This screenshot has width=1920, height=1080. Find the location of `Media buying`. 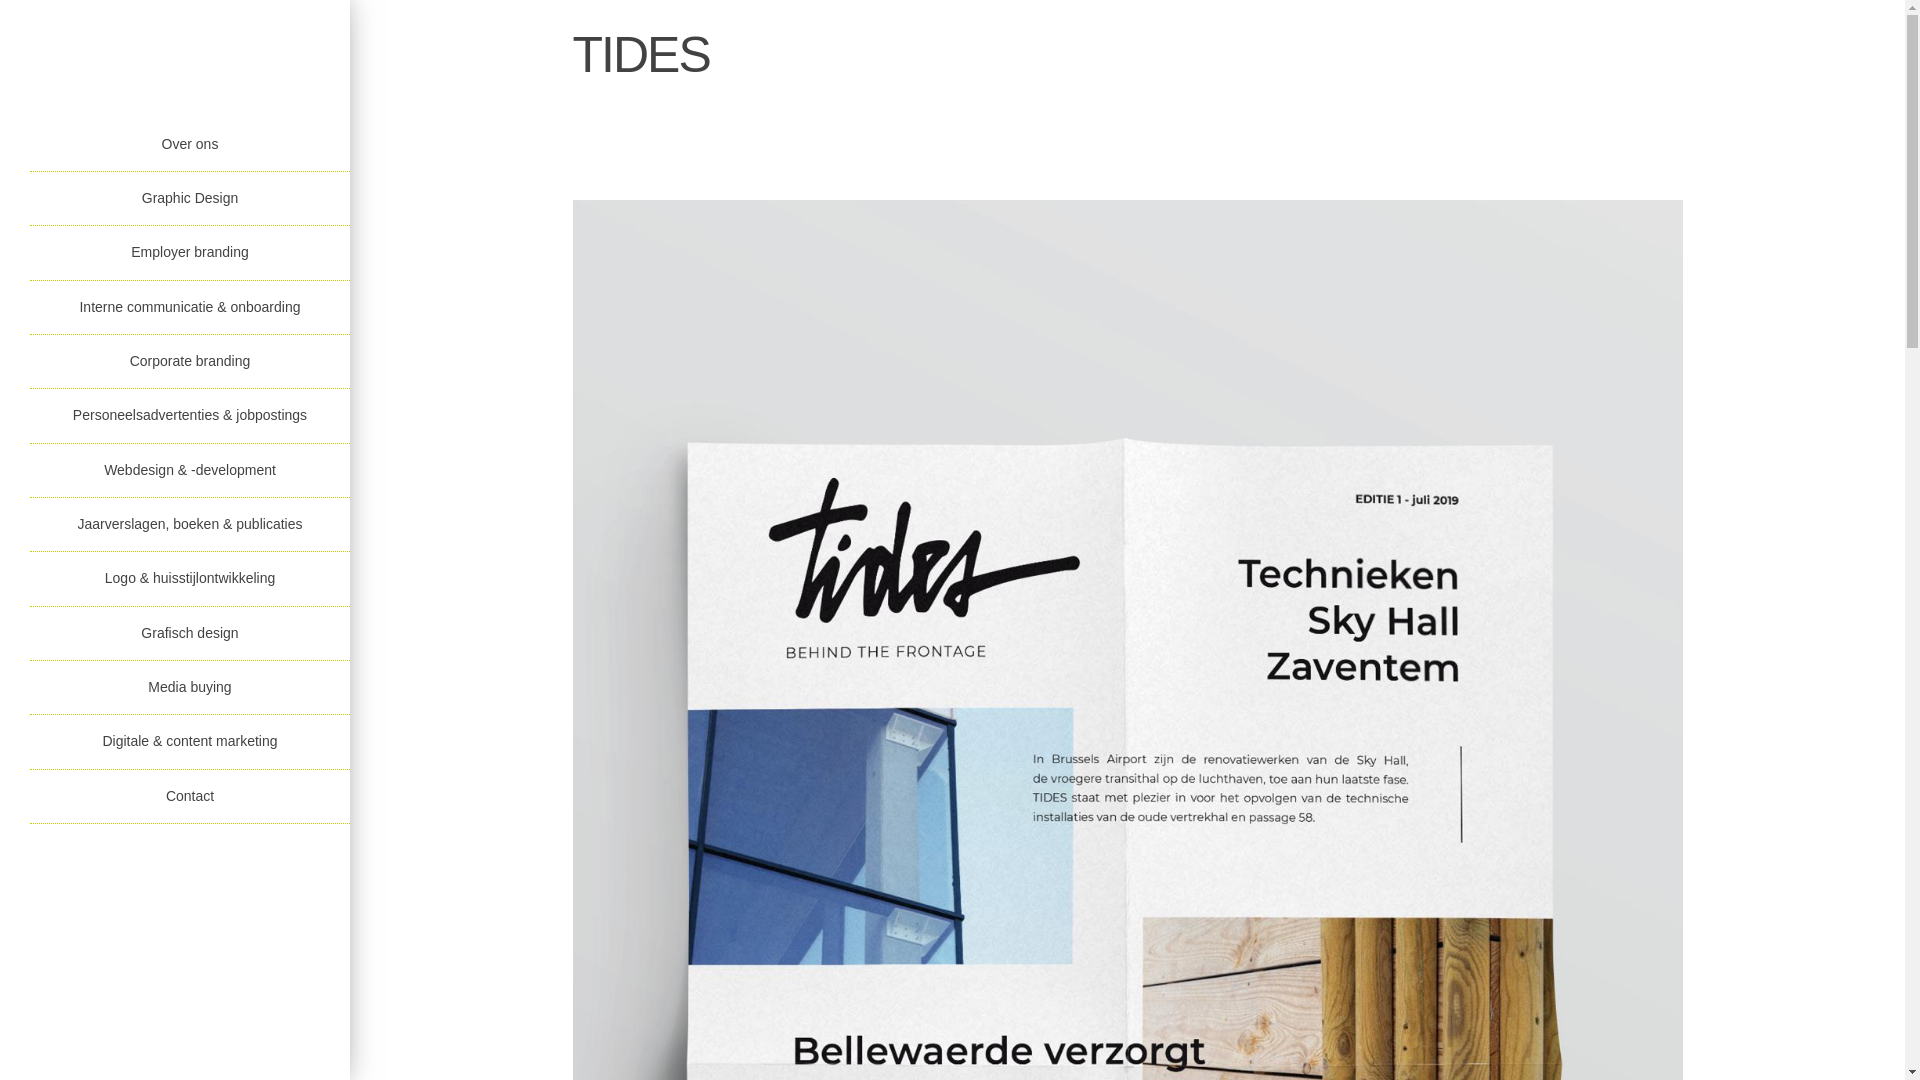

Media buying is located at coordinates (190, 688).